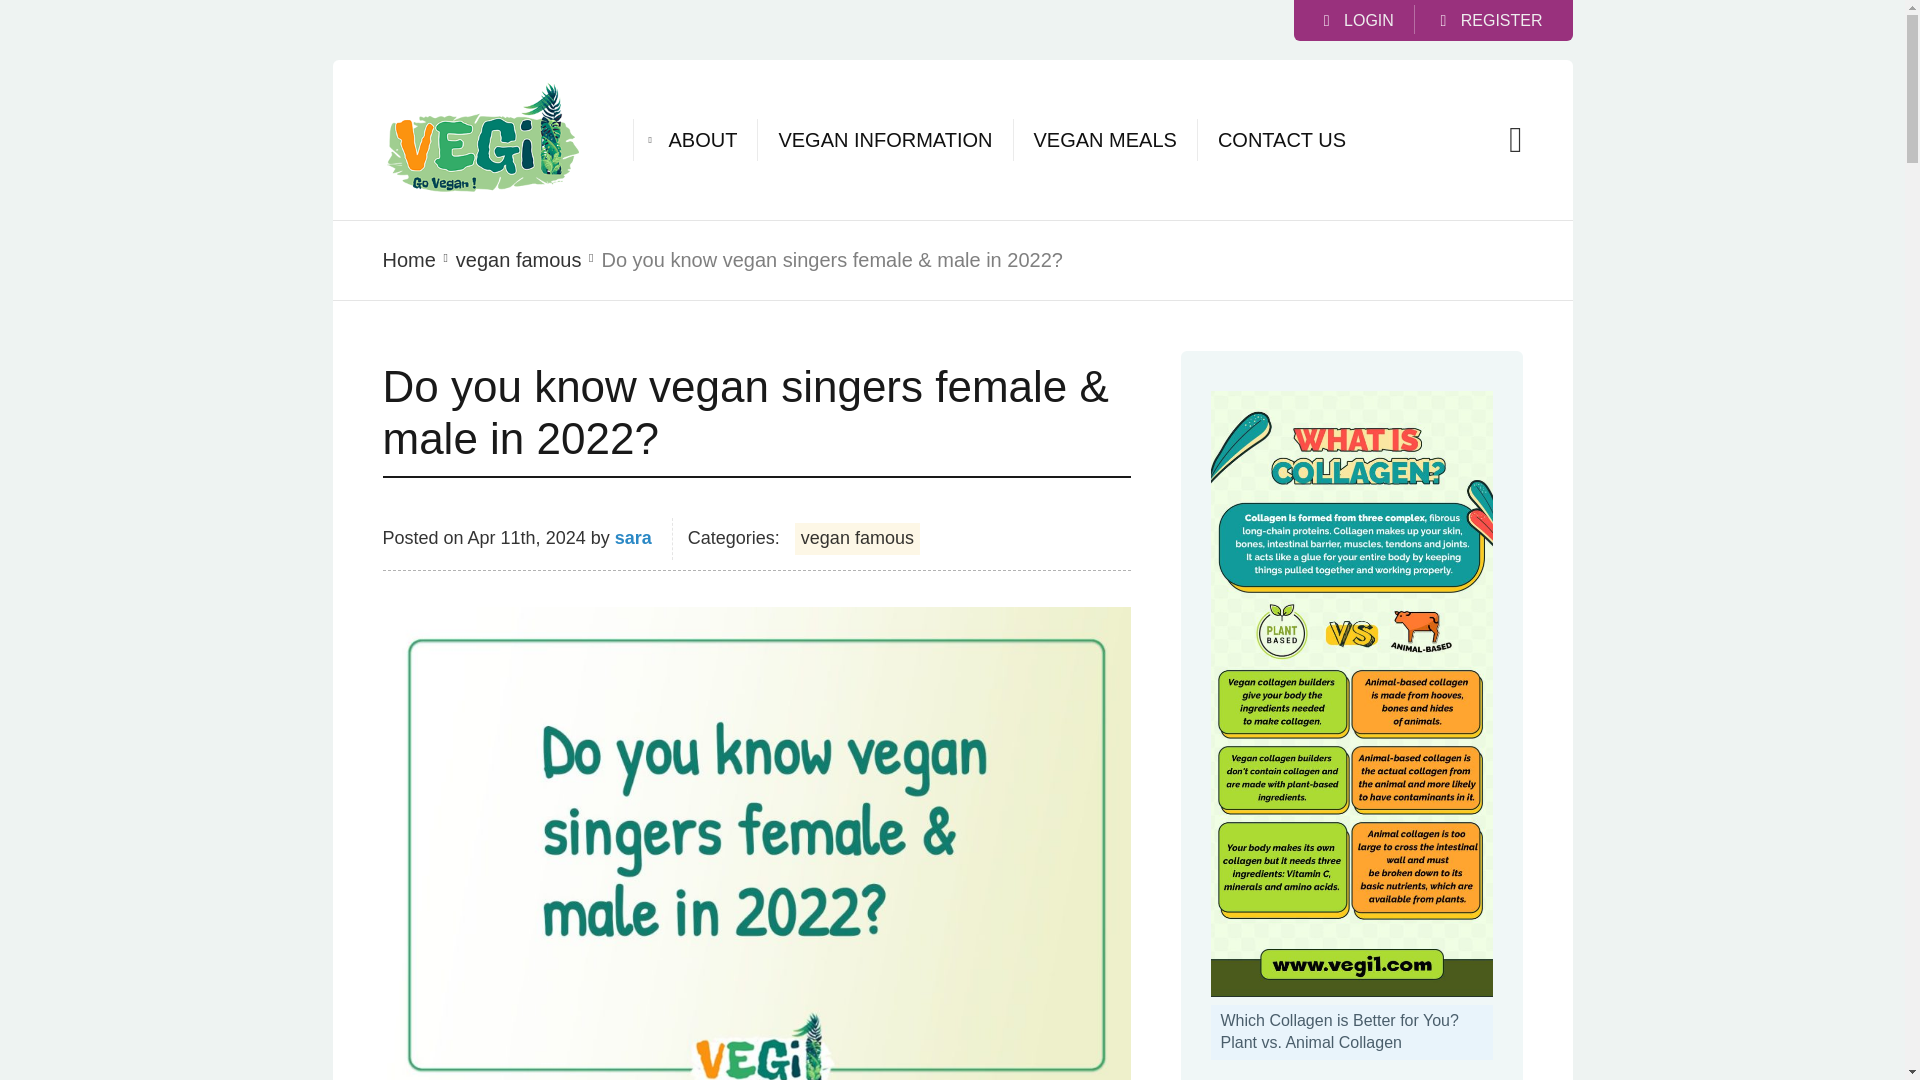  I want to click on vegan famous, so click(856, 538).